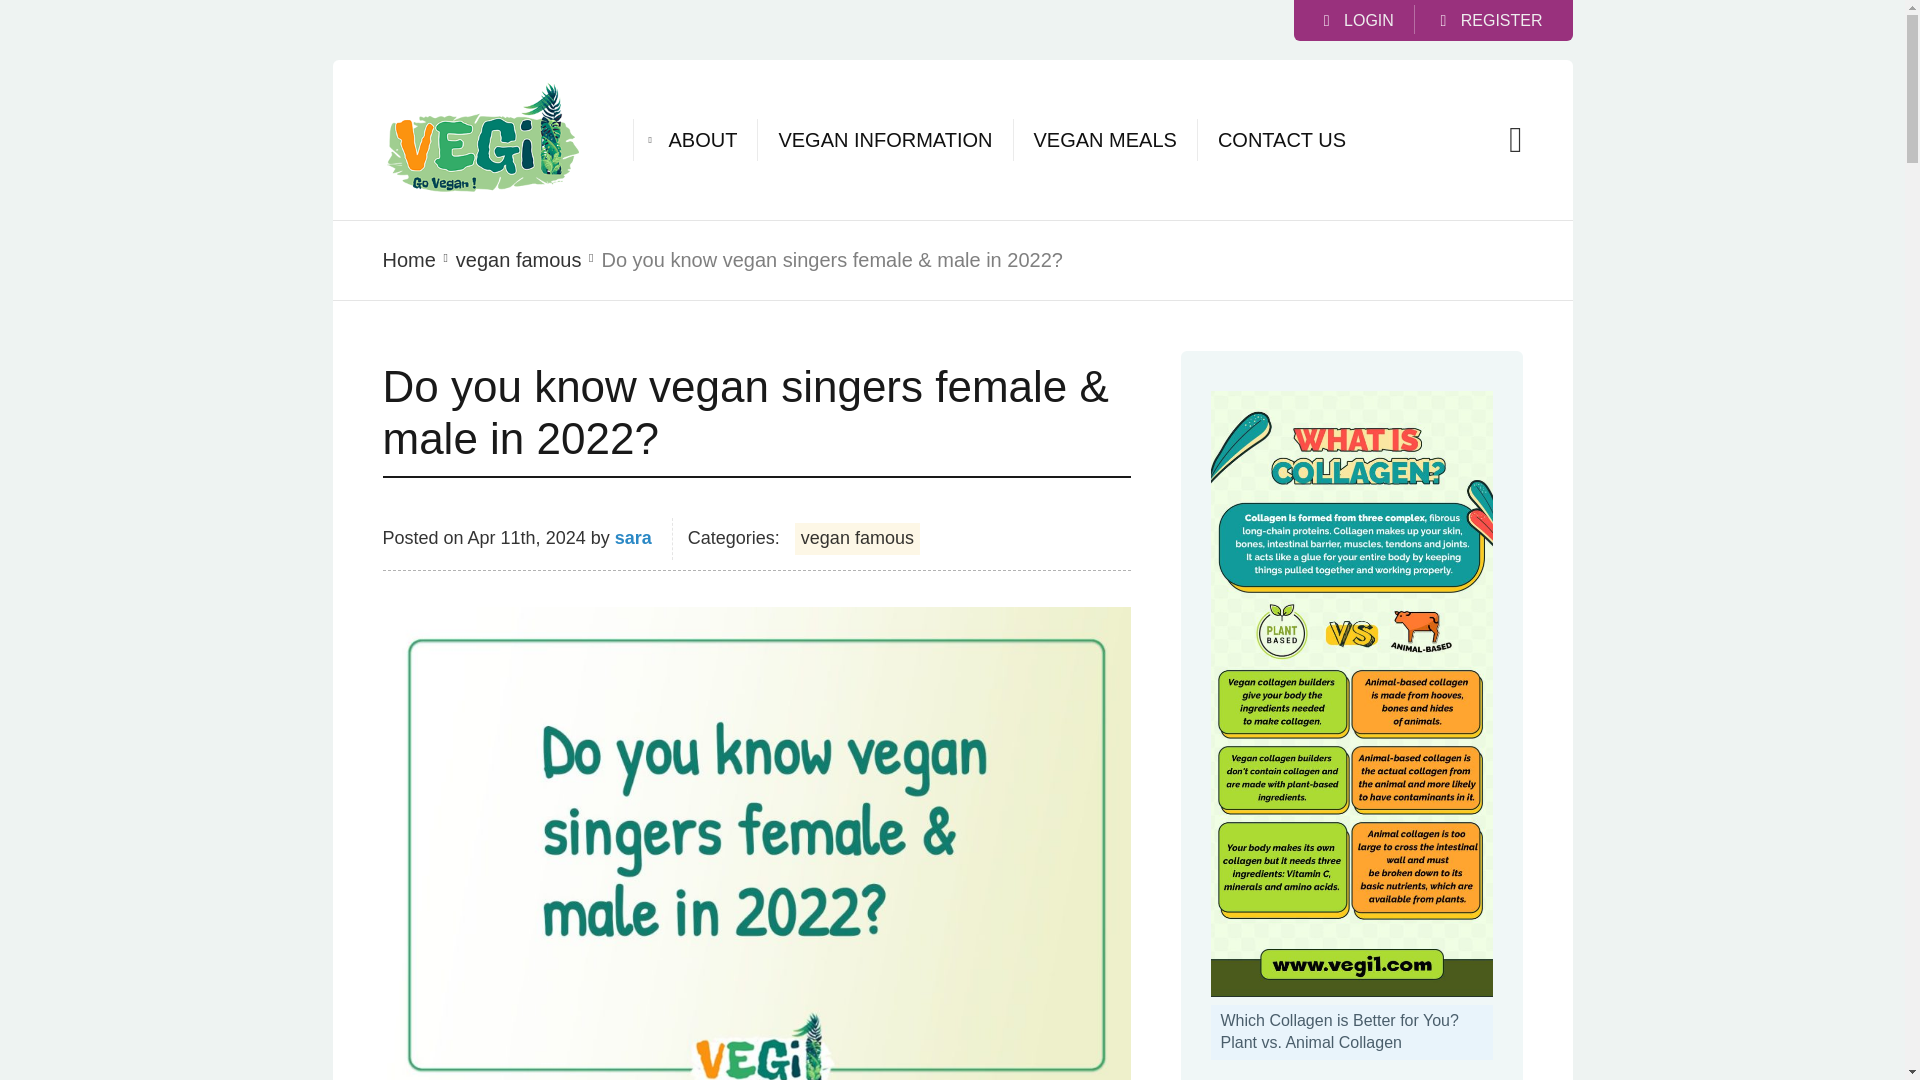  I want to click on vegan famous, so click(856, 538).